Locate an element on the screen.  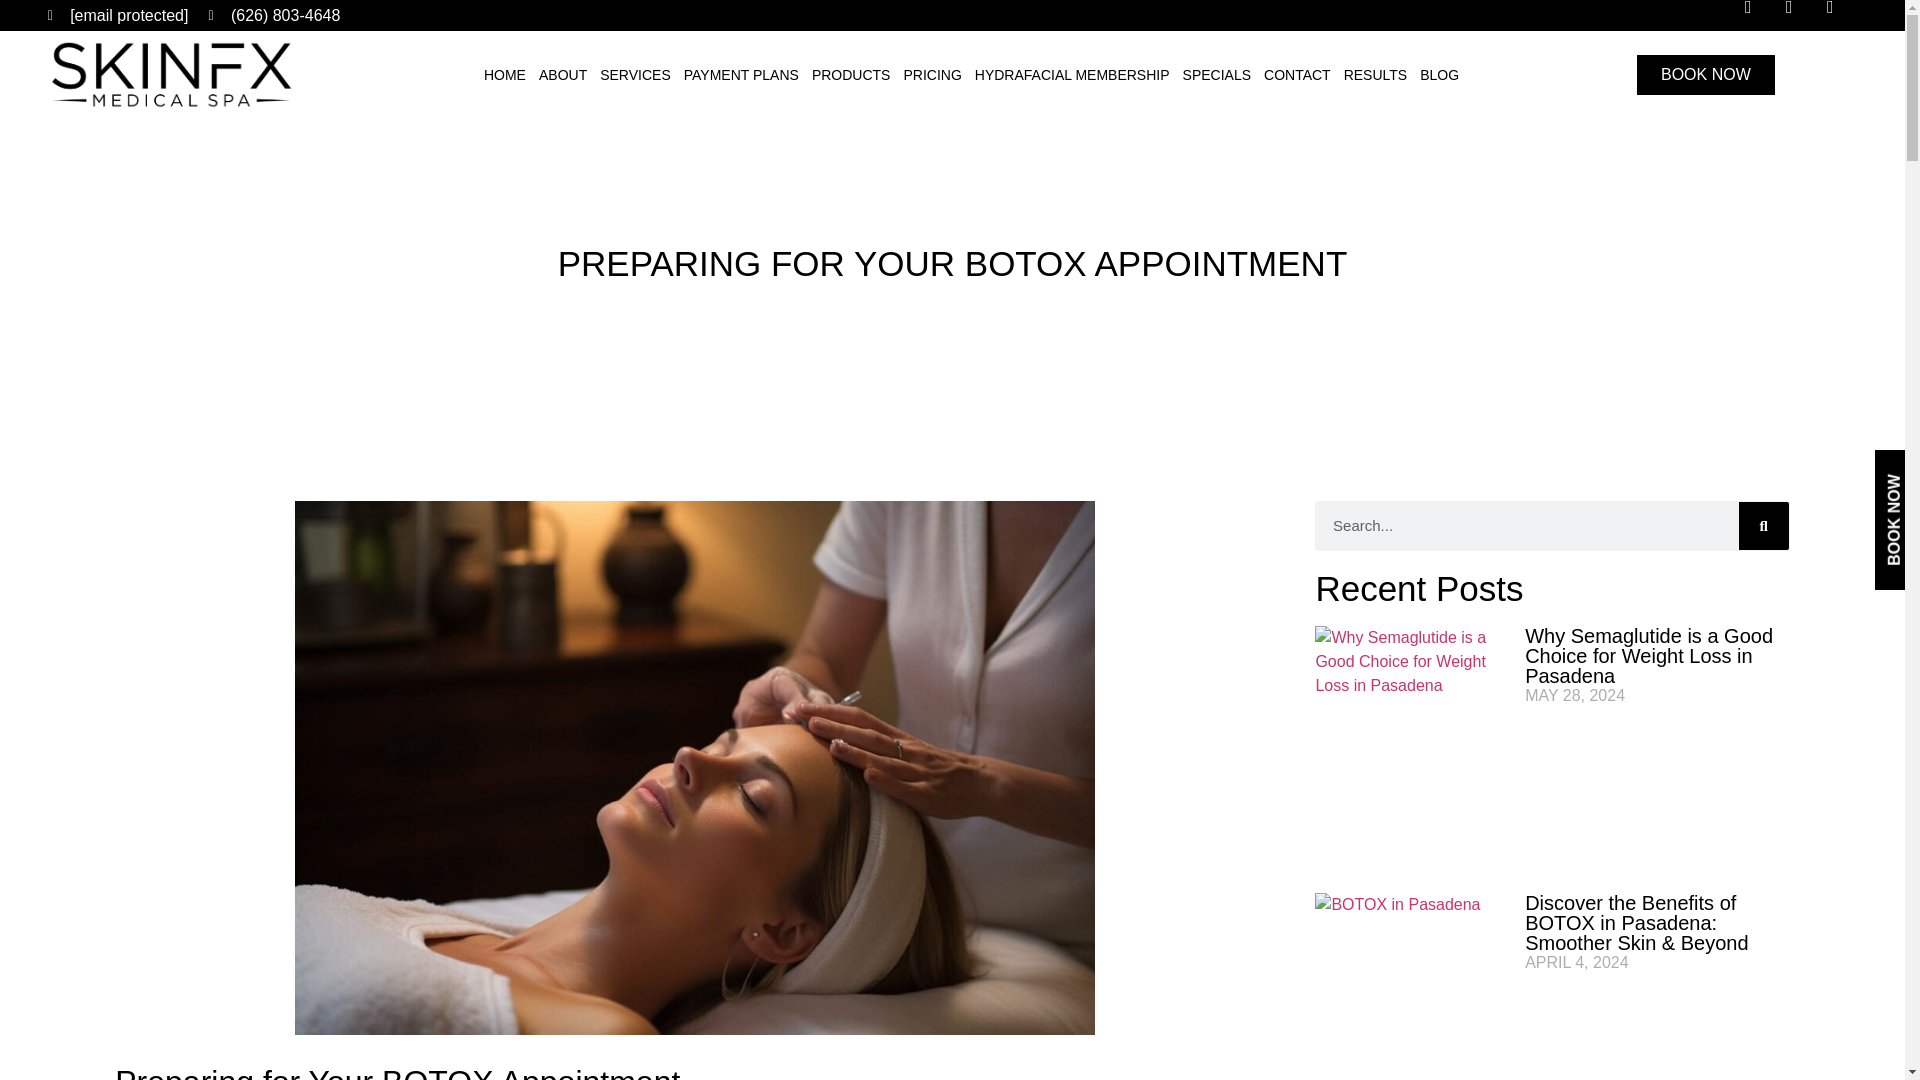
HOME is located at coordinates (504, 75).